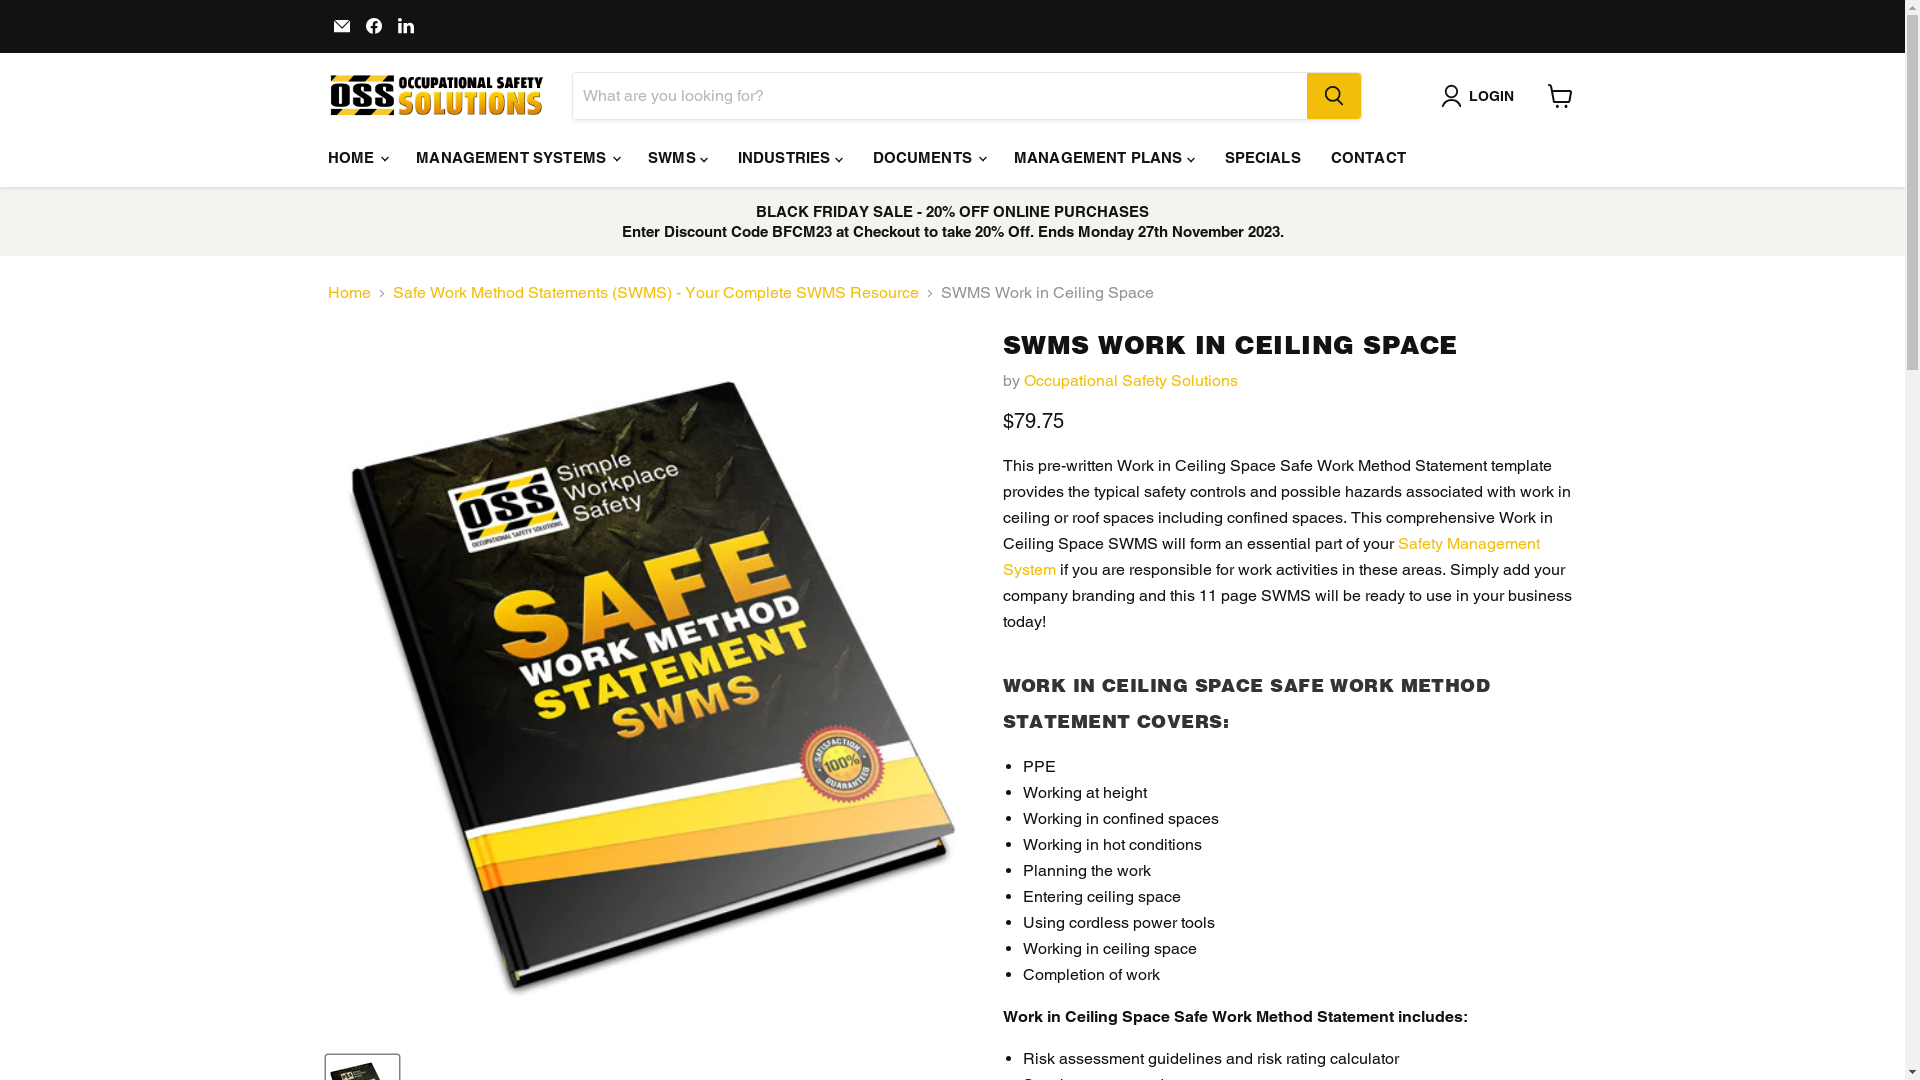 This screenshot has width=1920, height=1080. I want to click on Email Occupational Safety Solutions, so click(342, 26).